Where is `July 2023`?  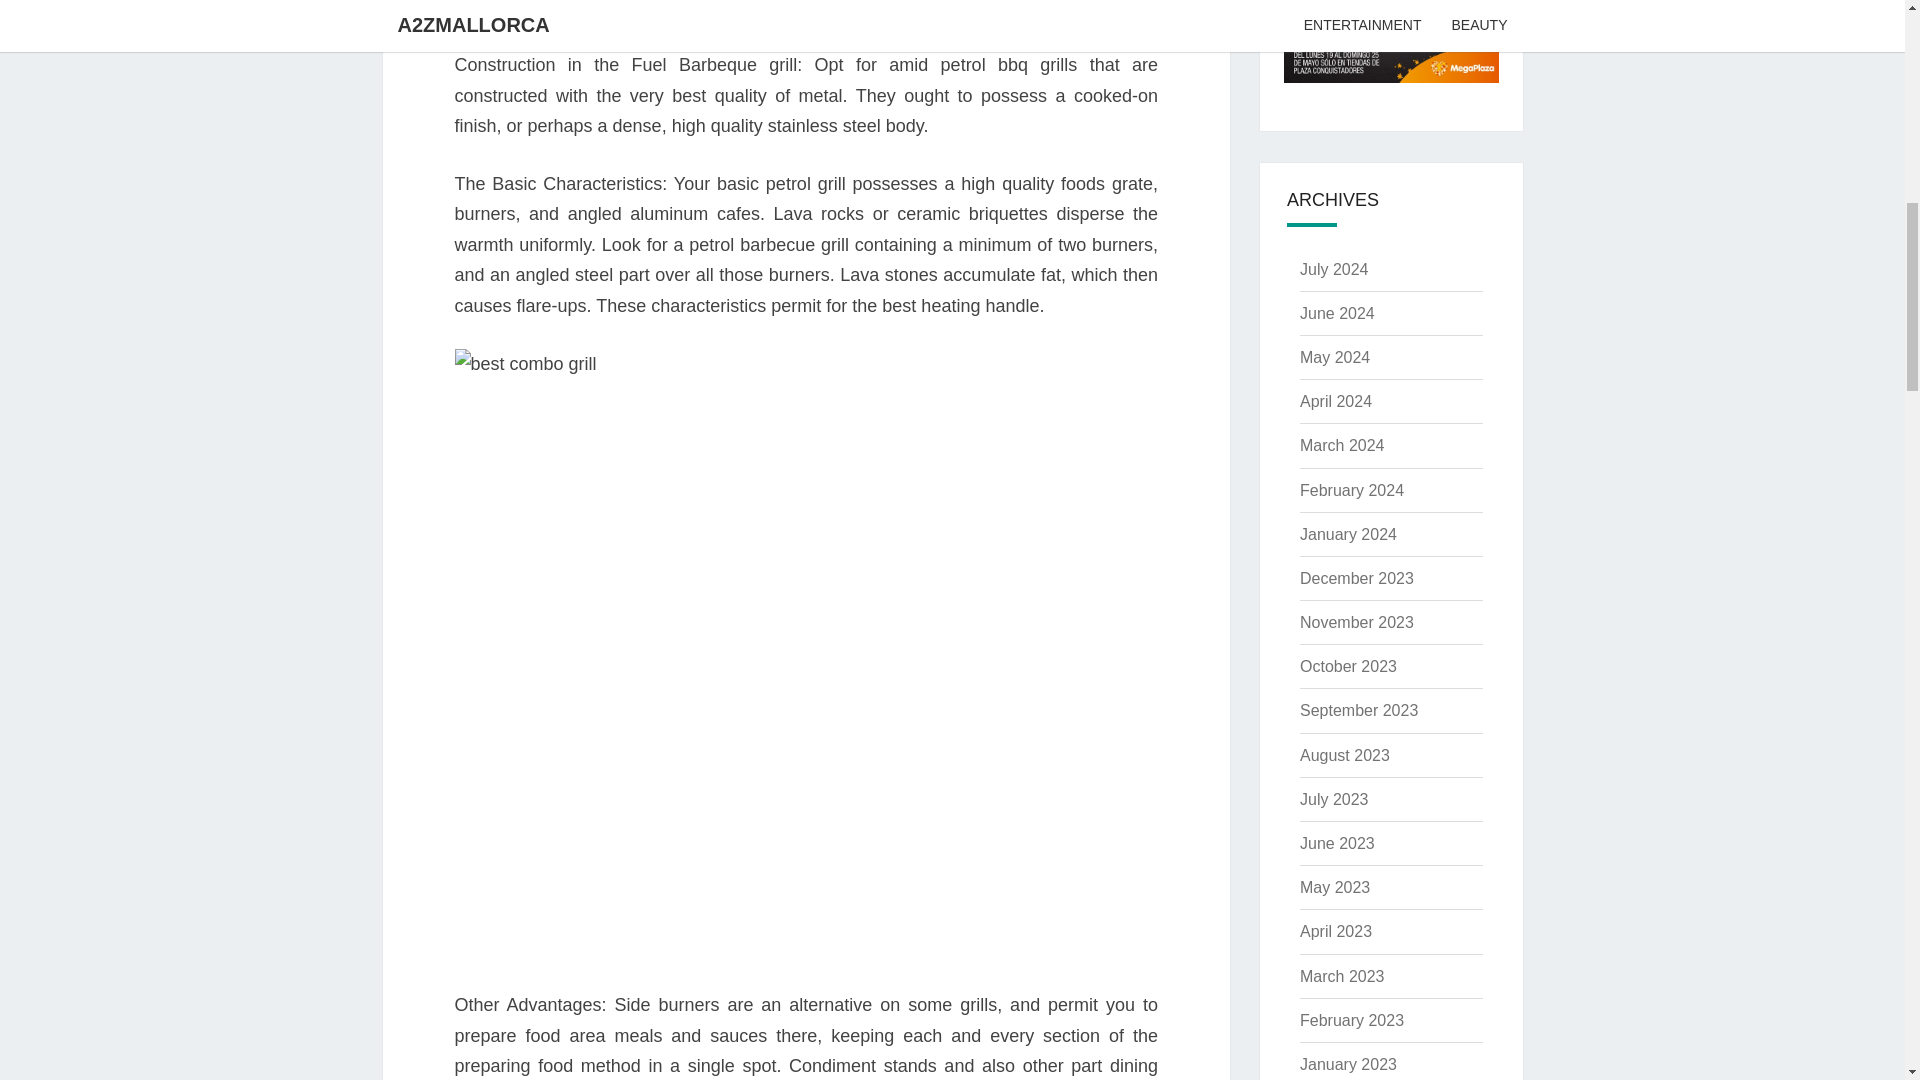 July 2023 is located at coordinates (1334, 798).